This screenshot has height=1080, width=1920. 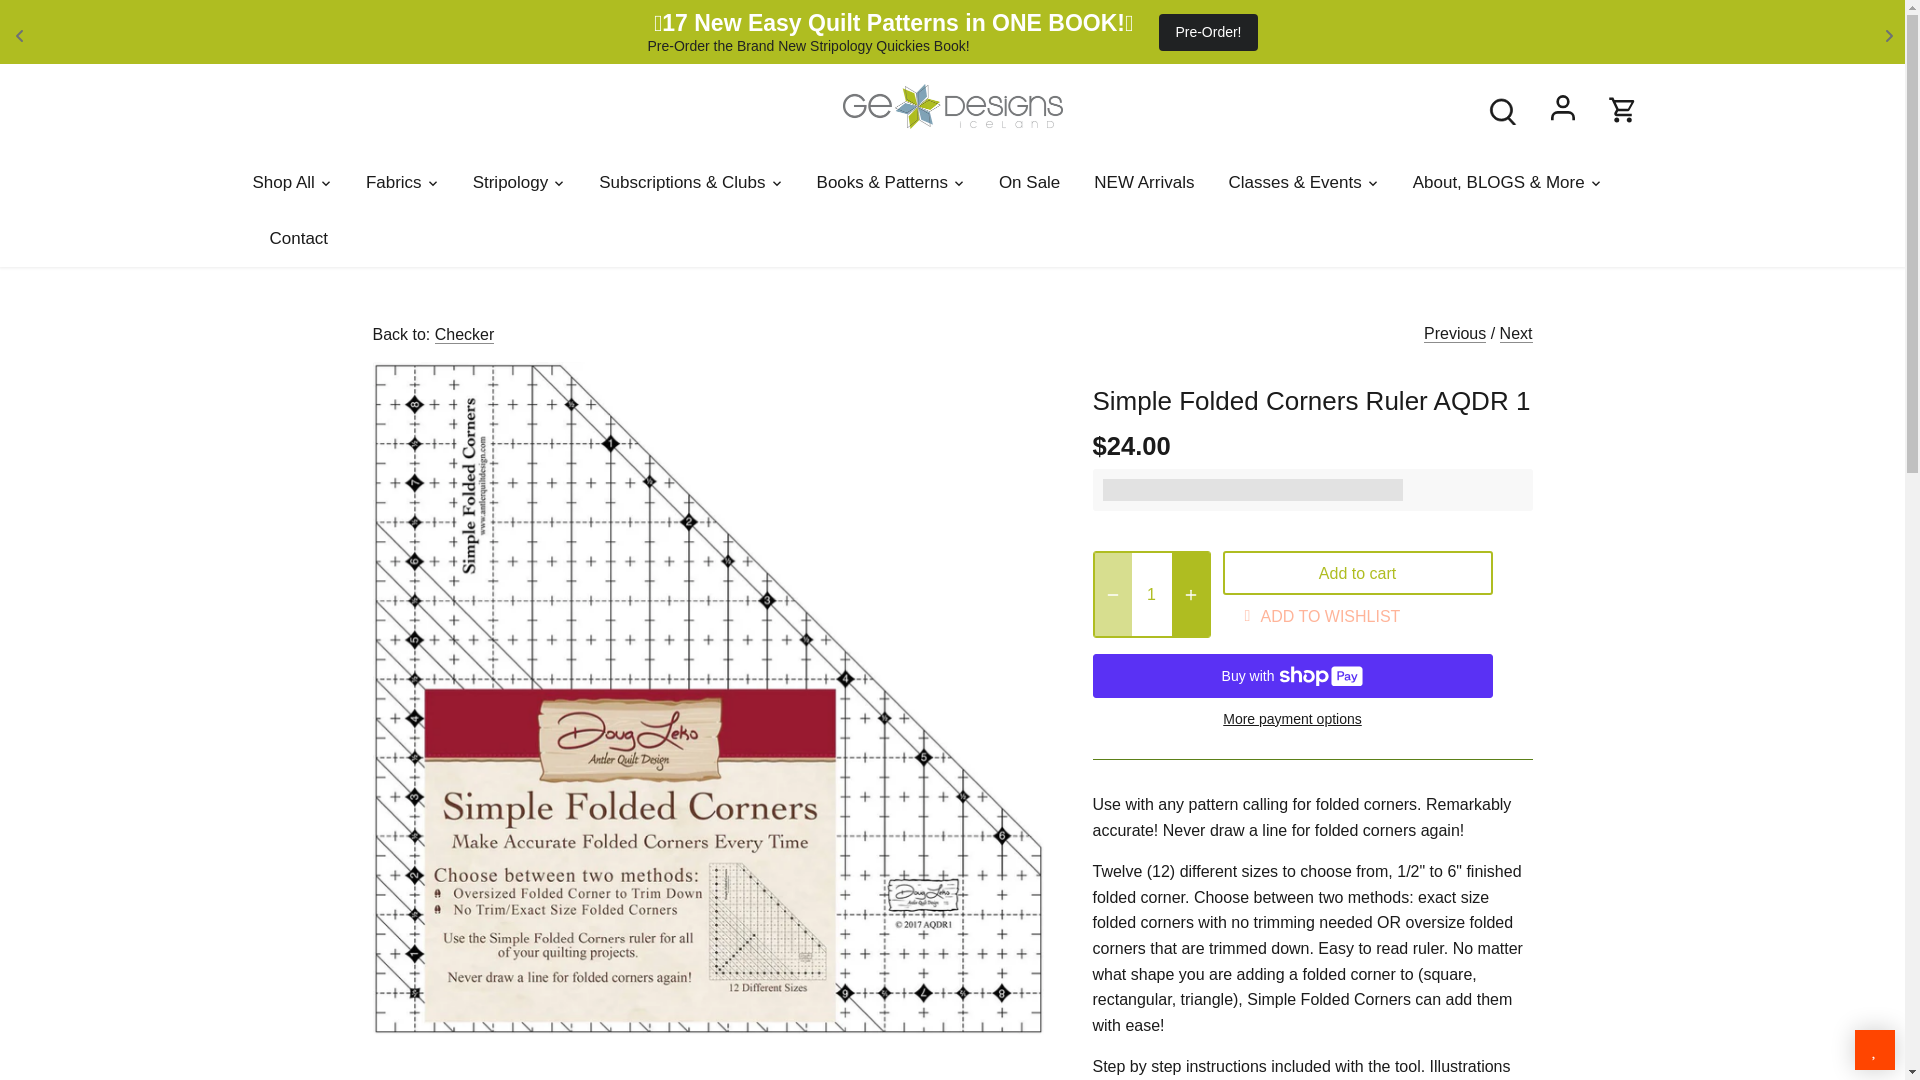 I want to click on Account Login, so click(x=1562, y=110).